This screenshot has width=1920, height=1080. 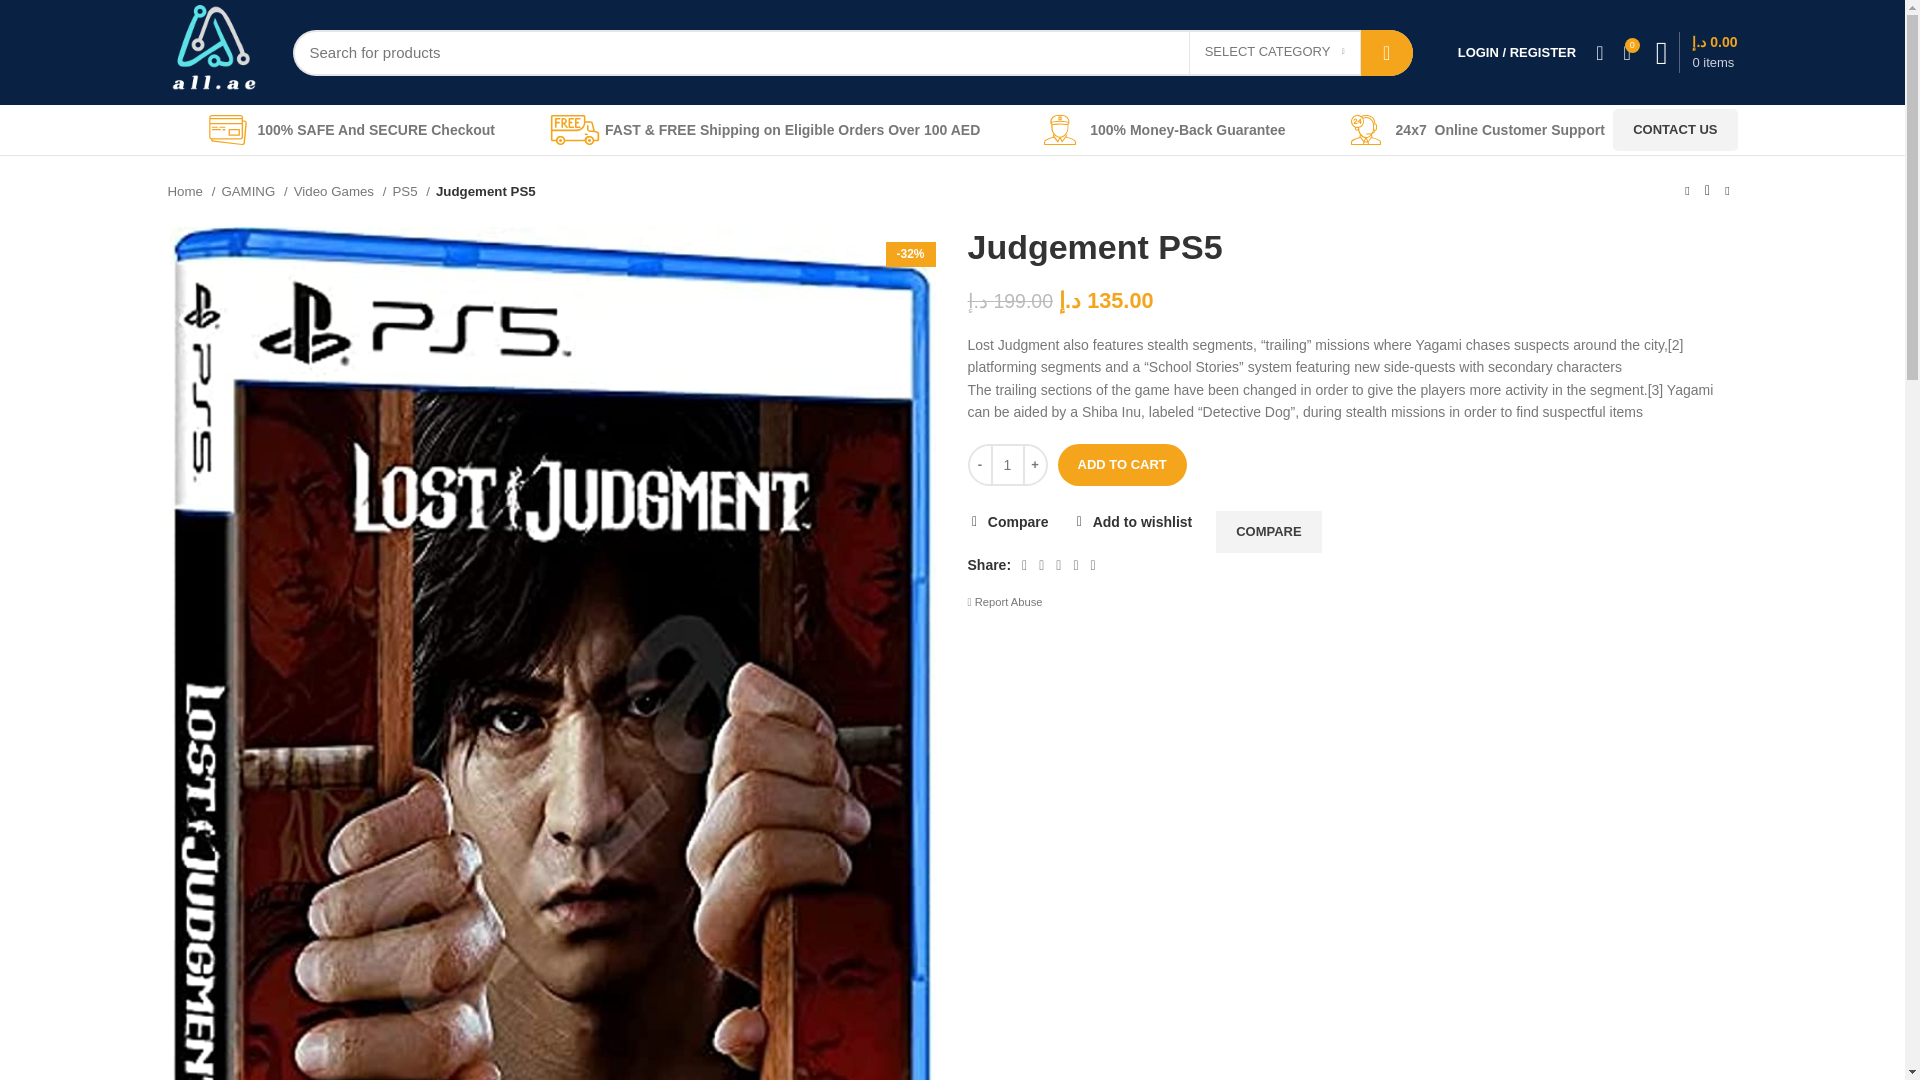 What do you see at coordinates (1387, 52) in the screenshot?
I see `SEARCH` at bounding box center [1387, 52].